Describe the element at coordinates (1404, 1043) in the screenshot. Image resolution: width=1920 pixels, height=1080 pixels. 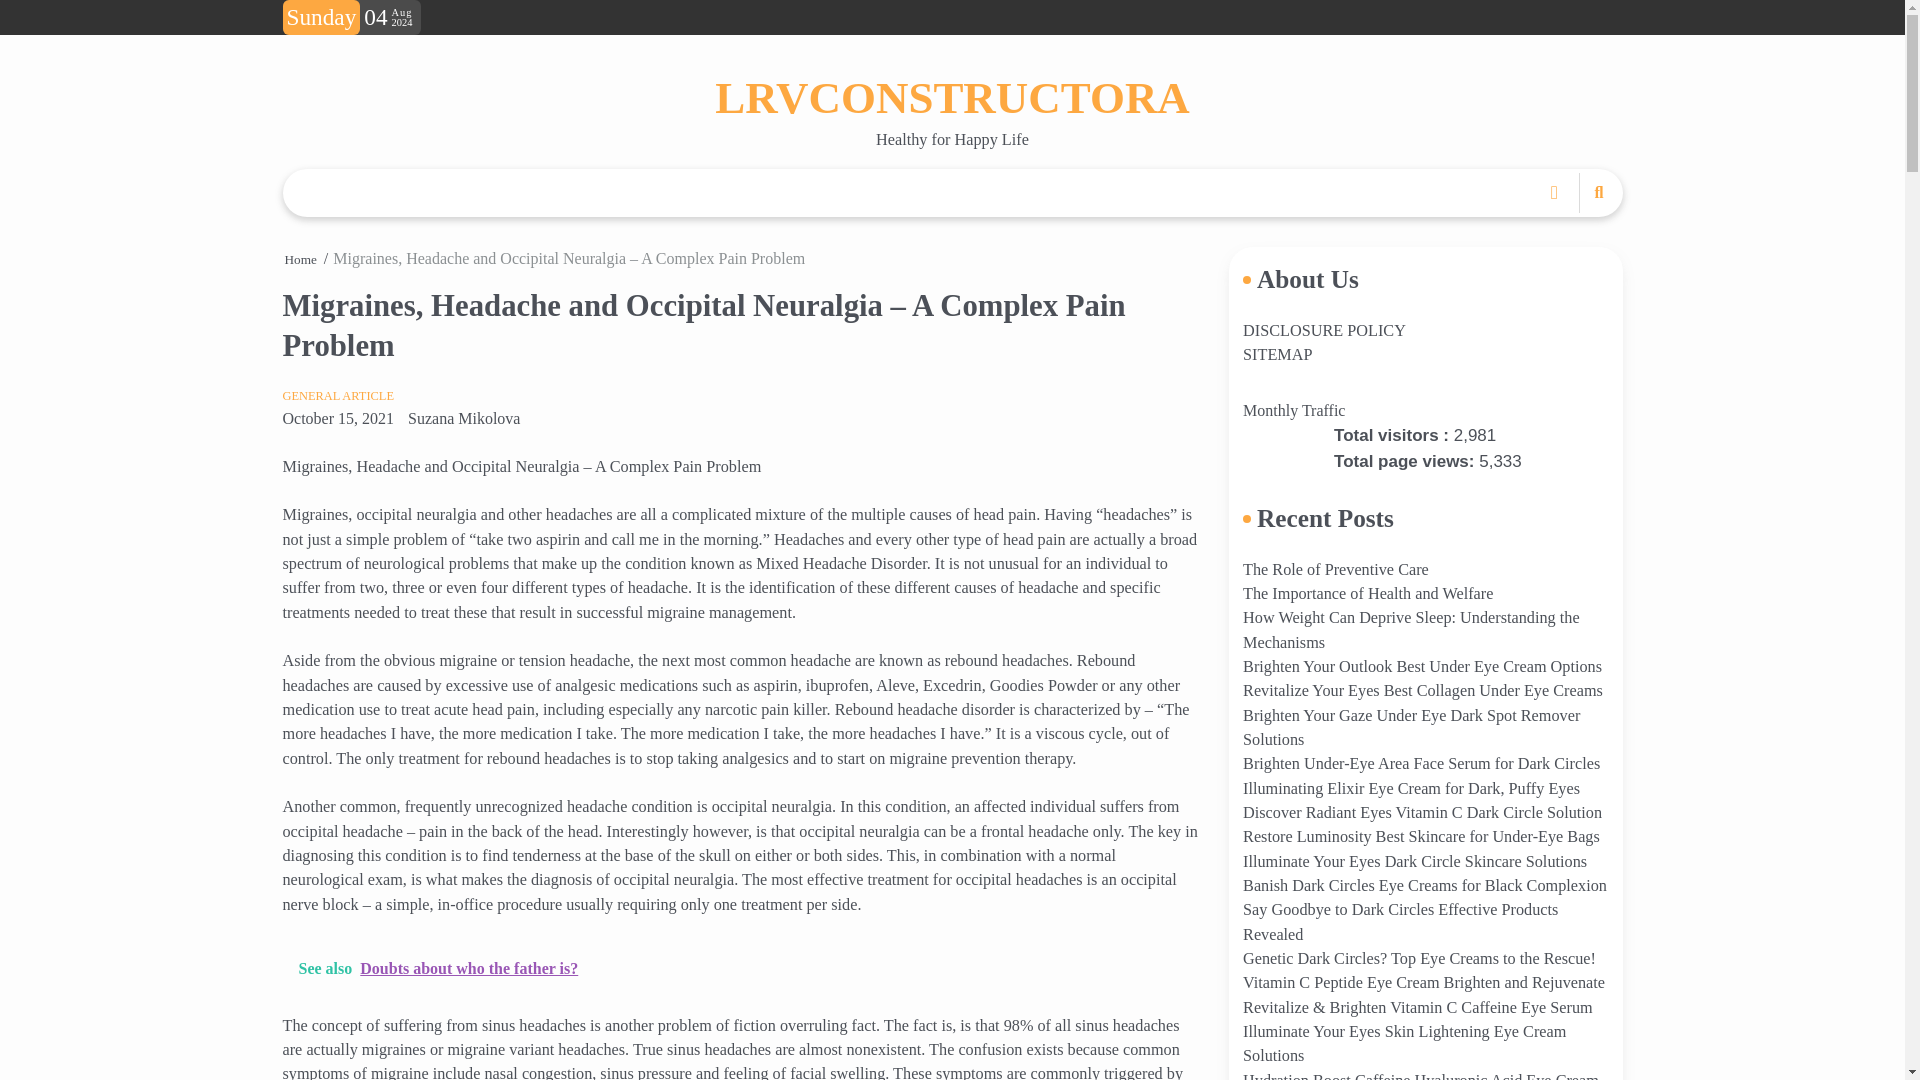
I see `Illuminate Your Eyes Skin Lightening Eye Cream Solutions` at that location.